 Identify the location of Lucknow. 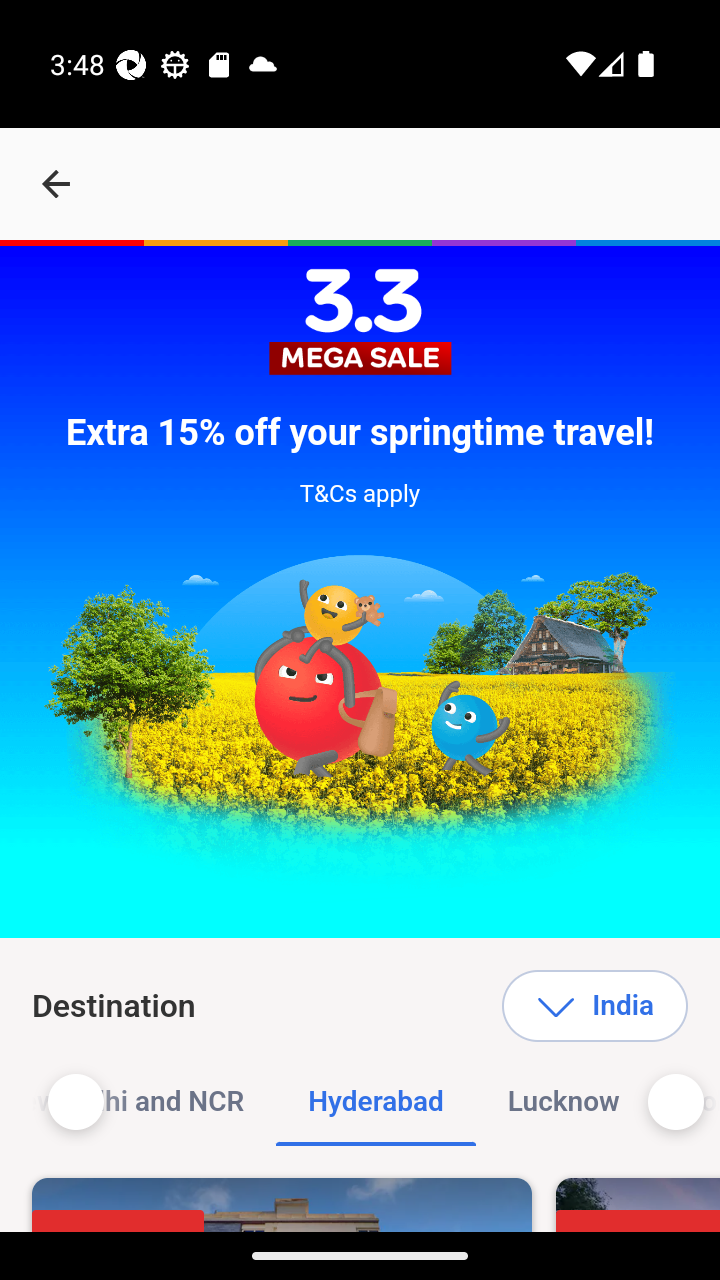
(562, 1102).